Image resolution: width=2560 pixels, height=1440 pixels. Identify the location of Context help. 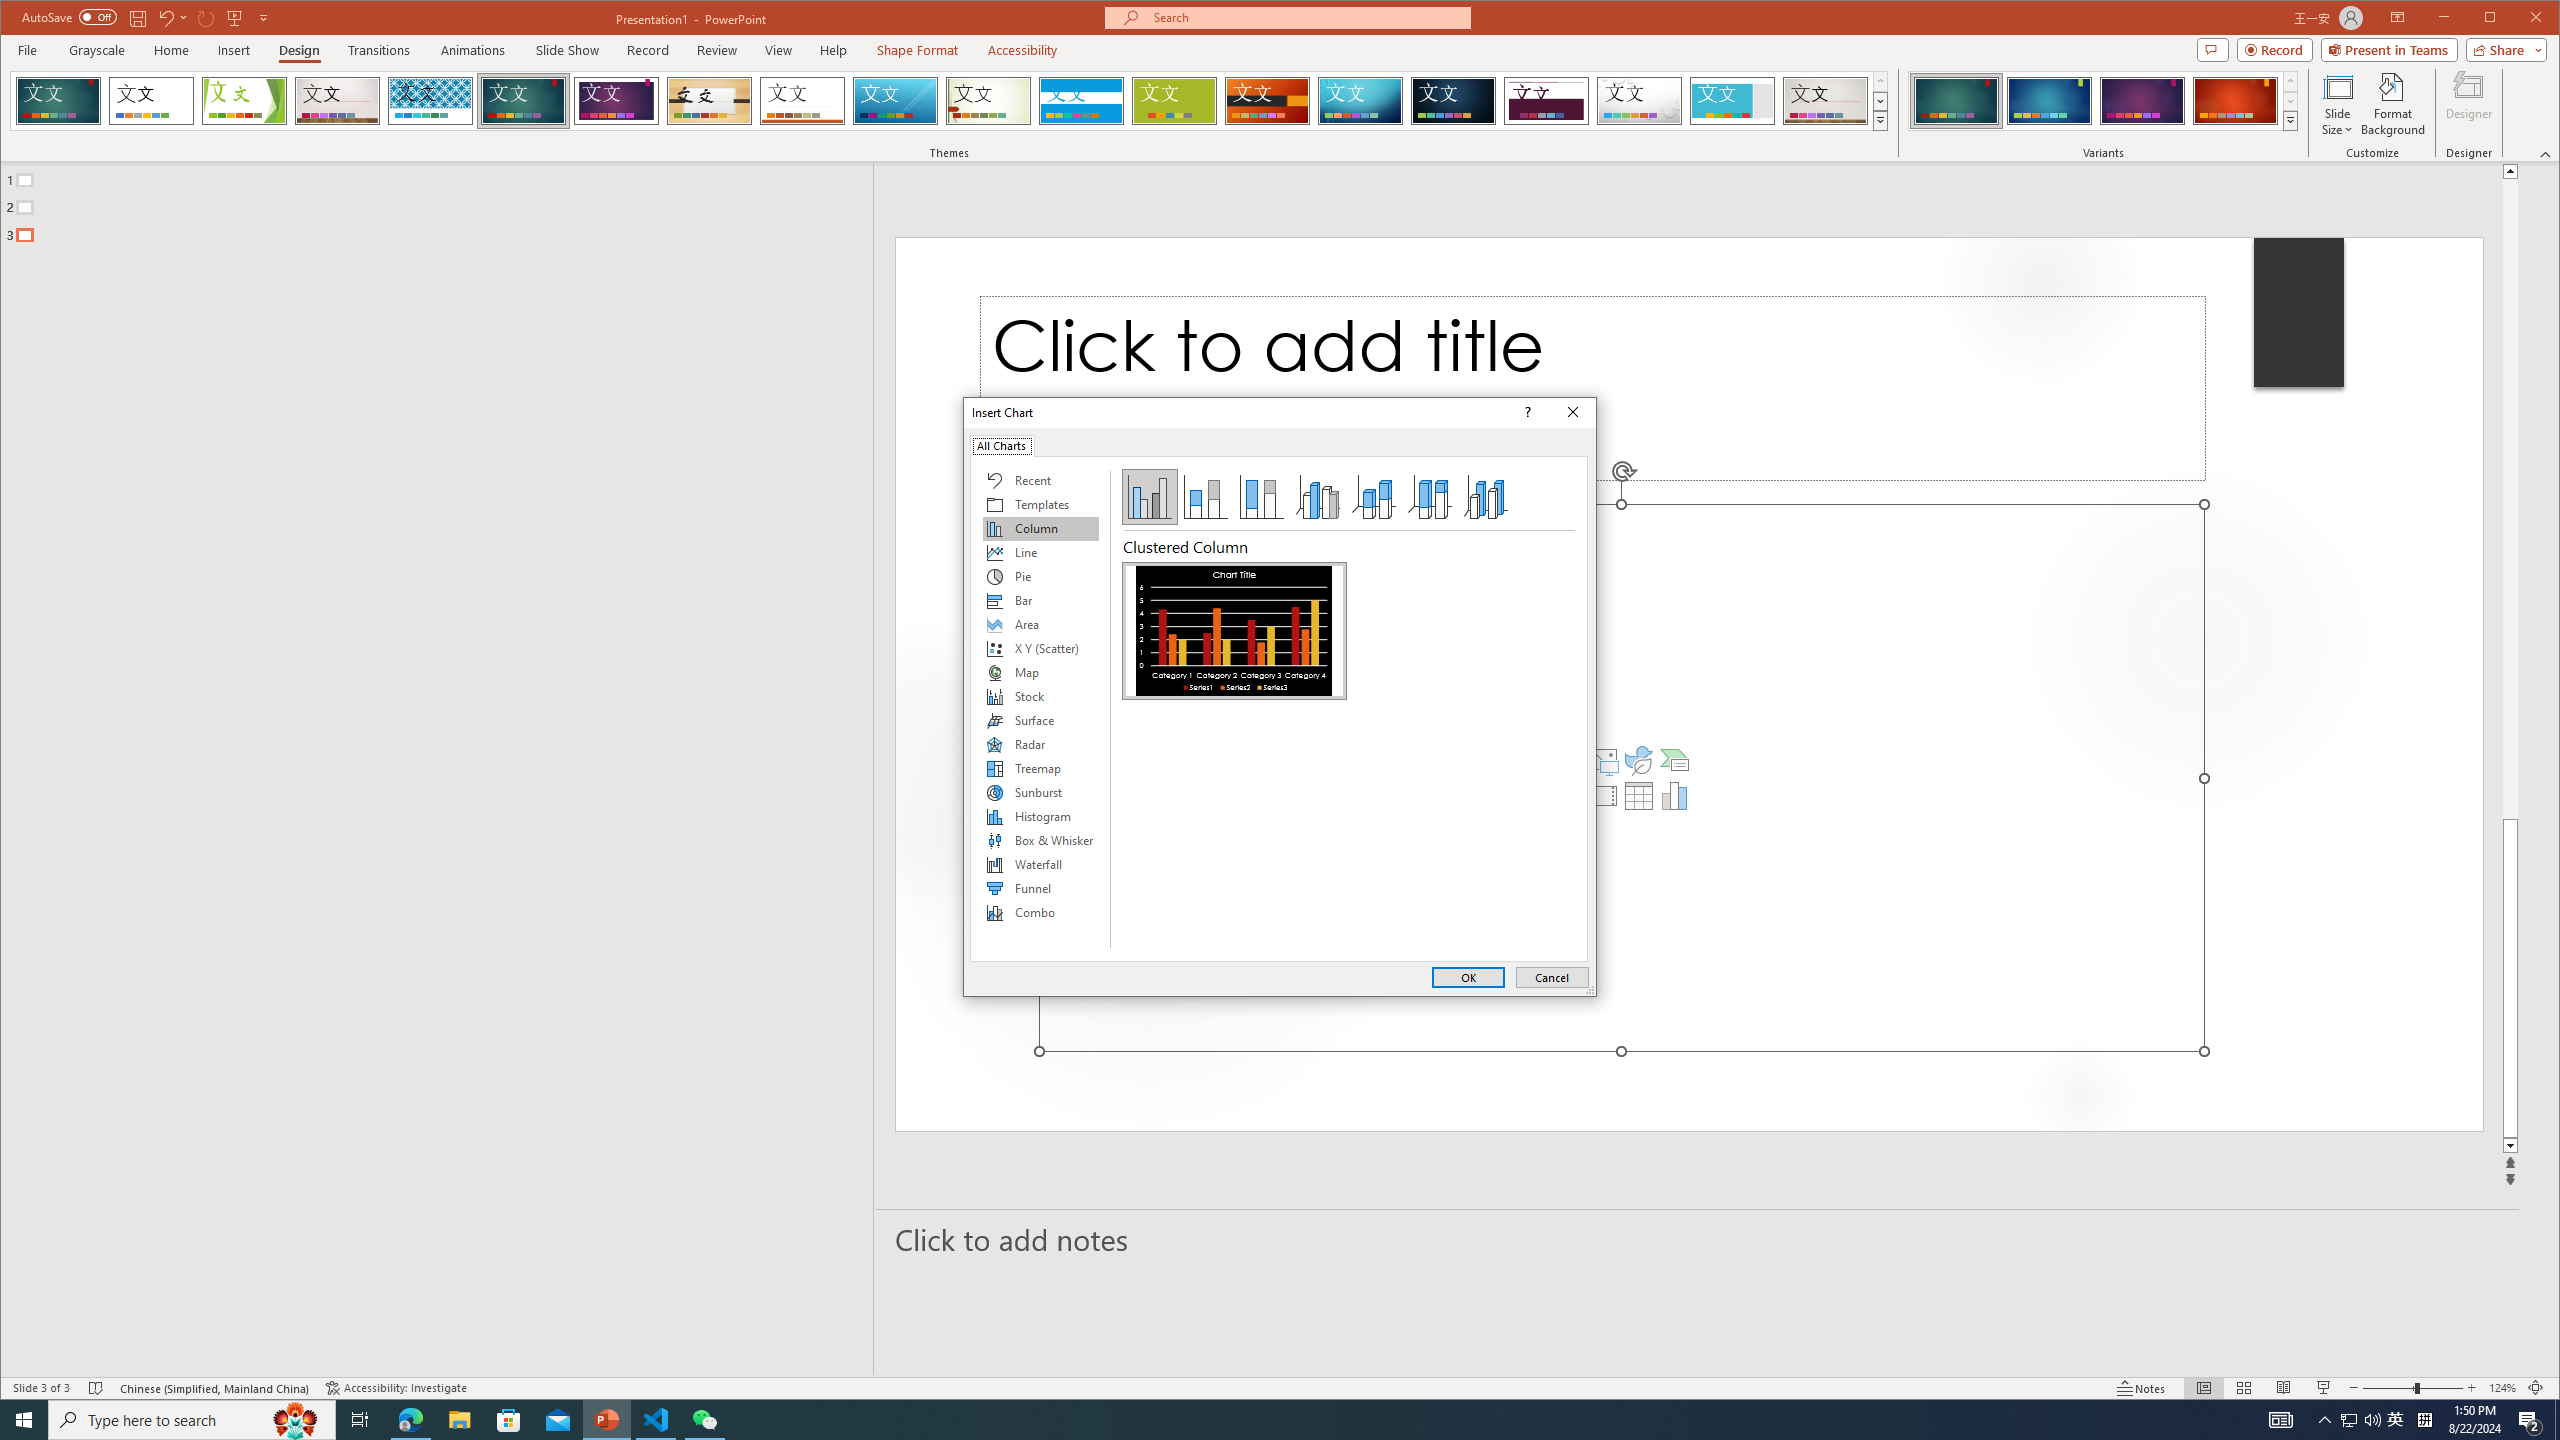
(1525, 412).